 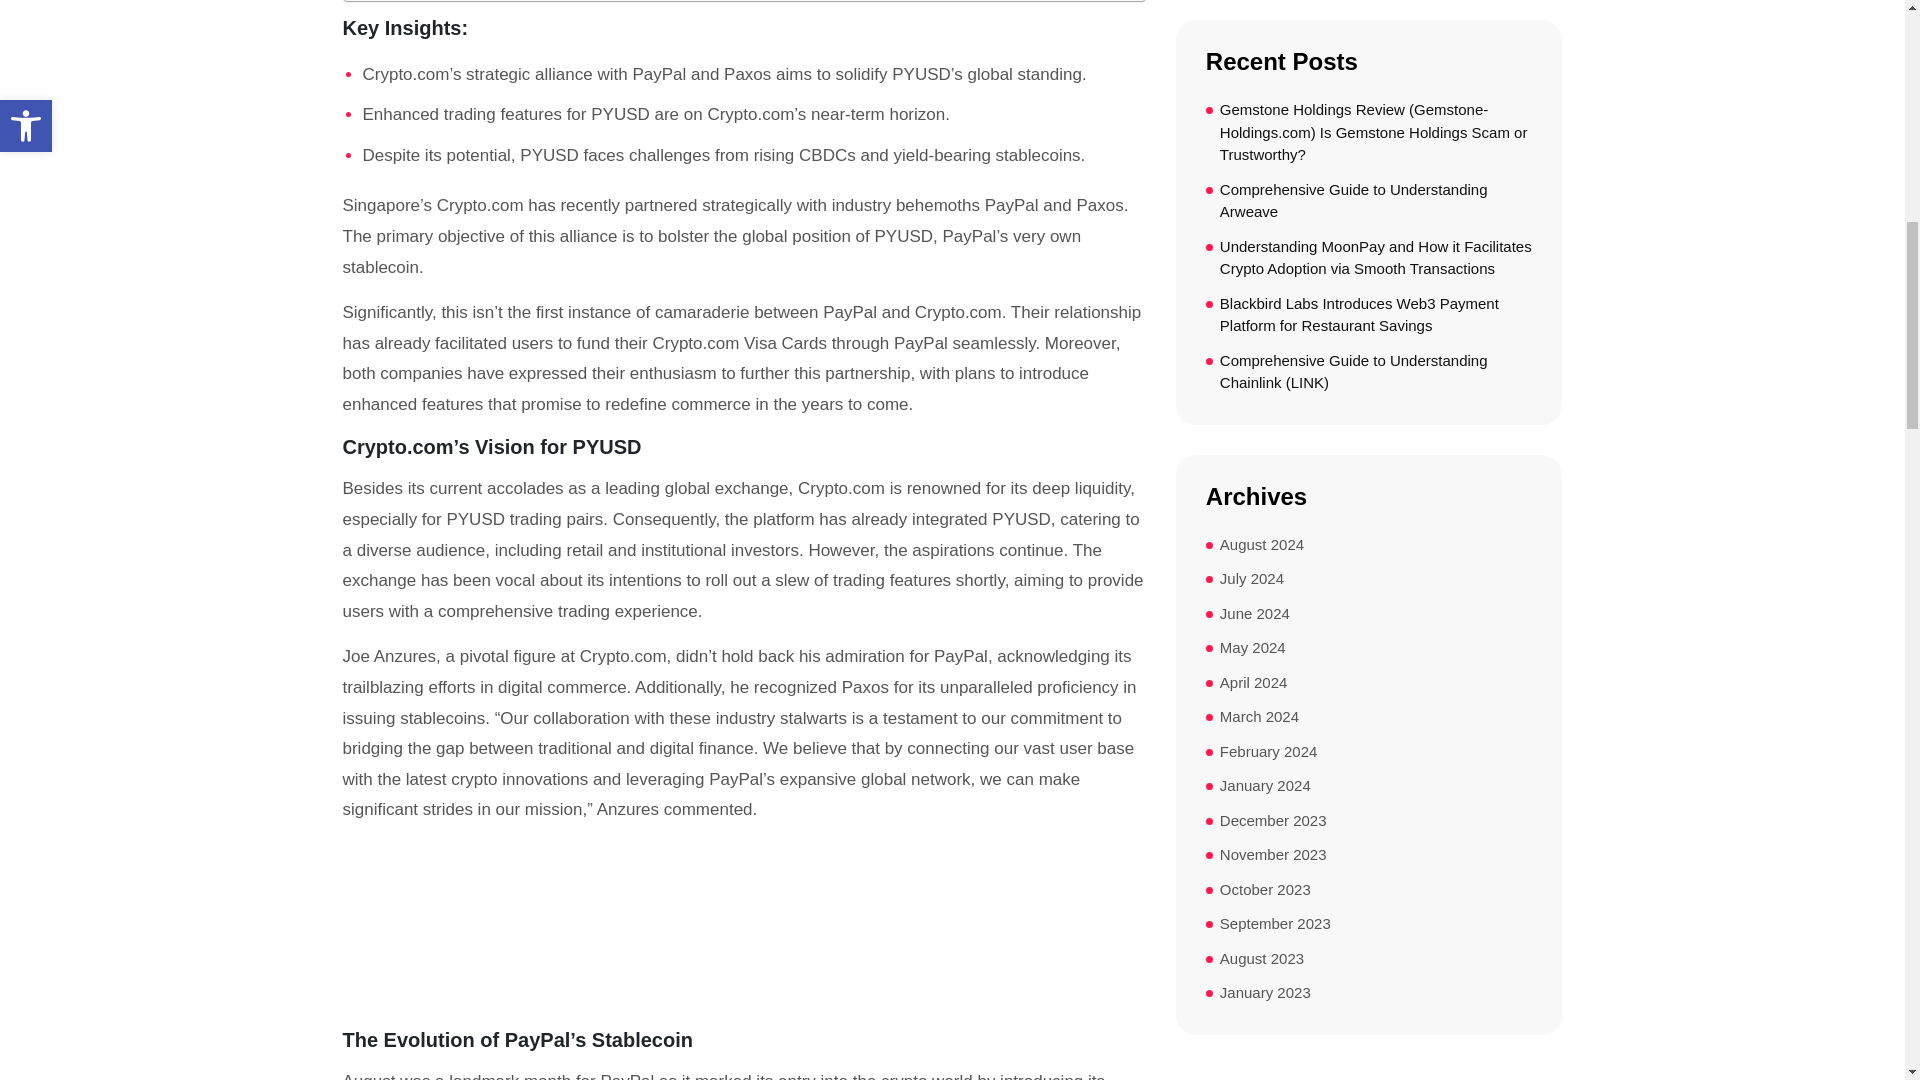 I want to click on August 2024, so click(x=1261, y=545).